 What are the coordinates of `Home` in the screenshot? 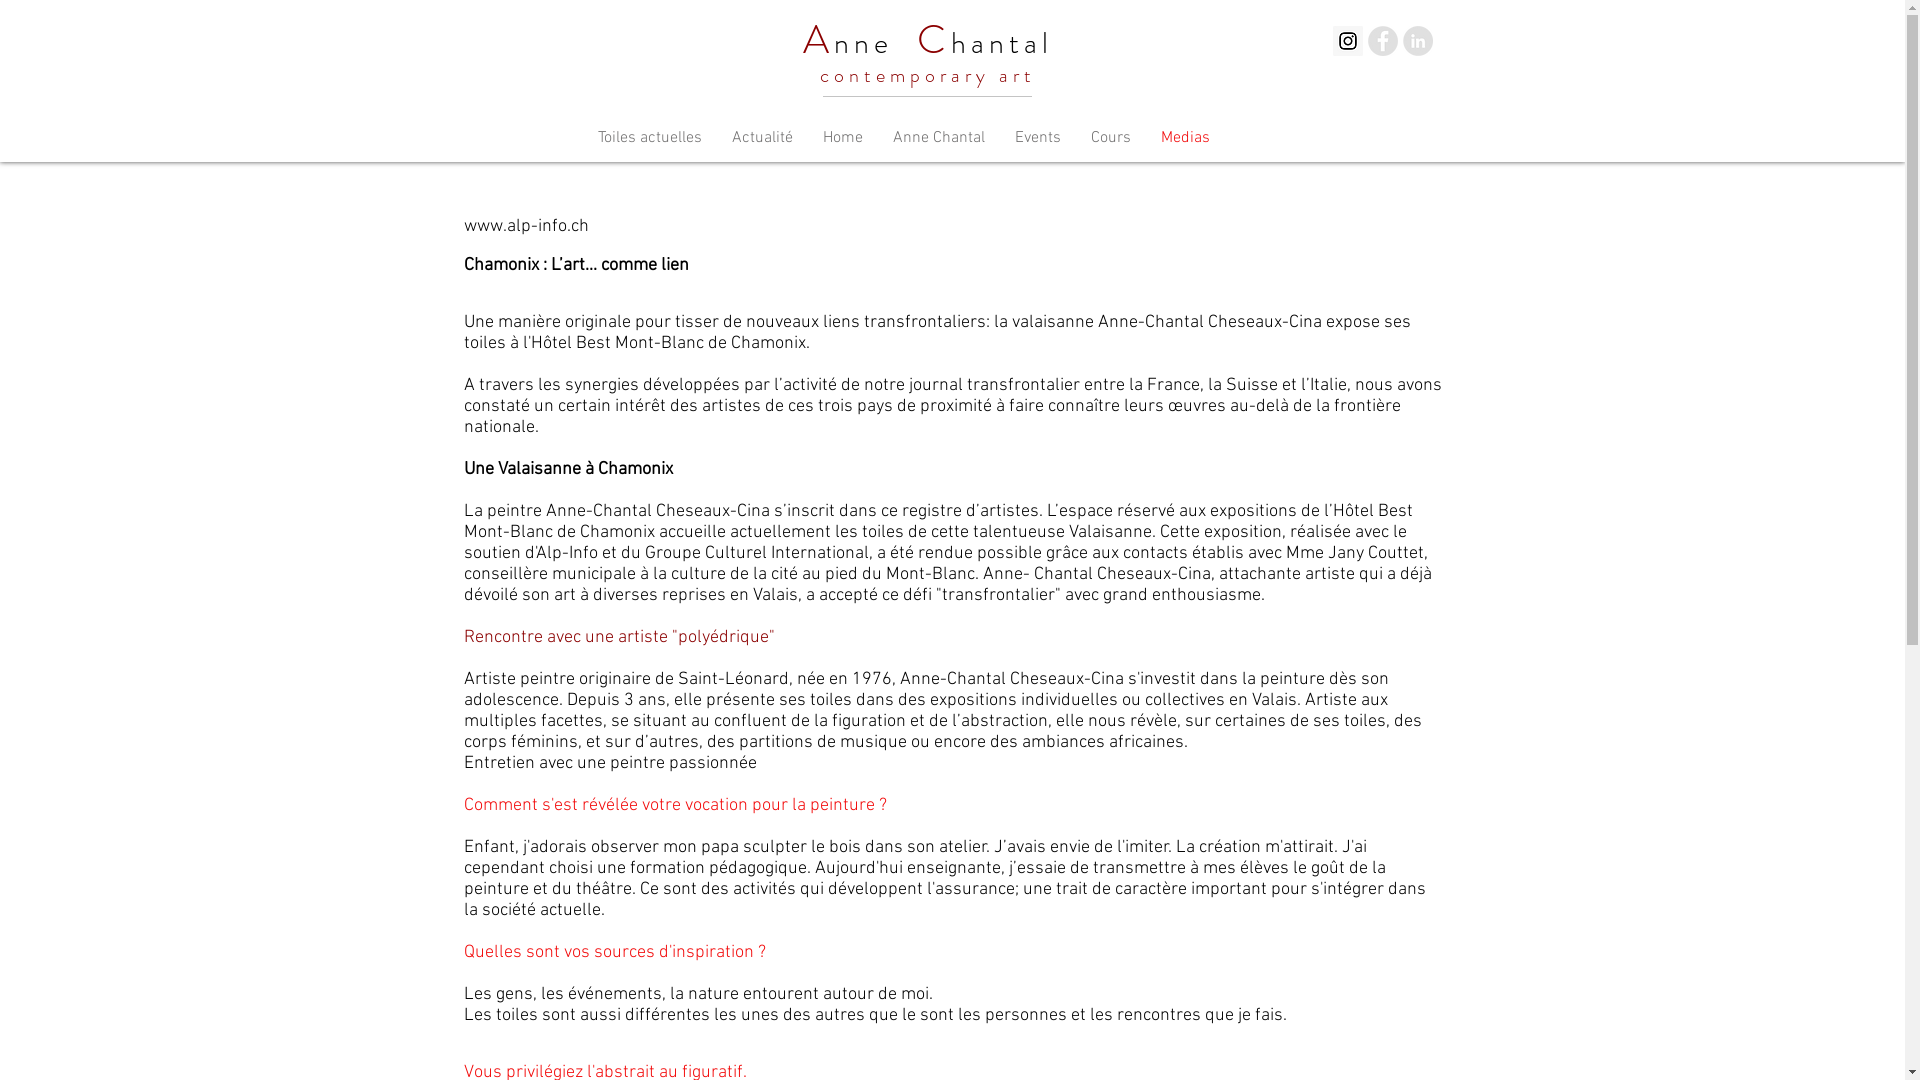 It's located at (843, 138).